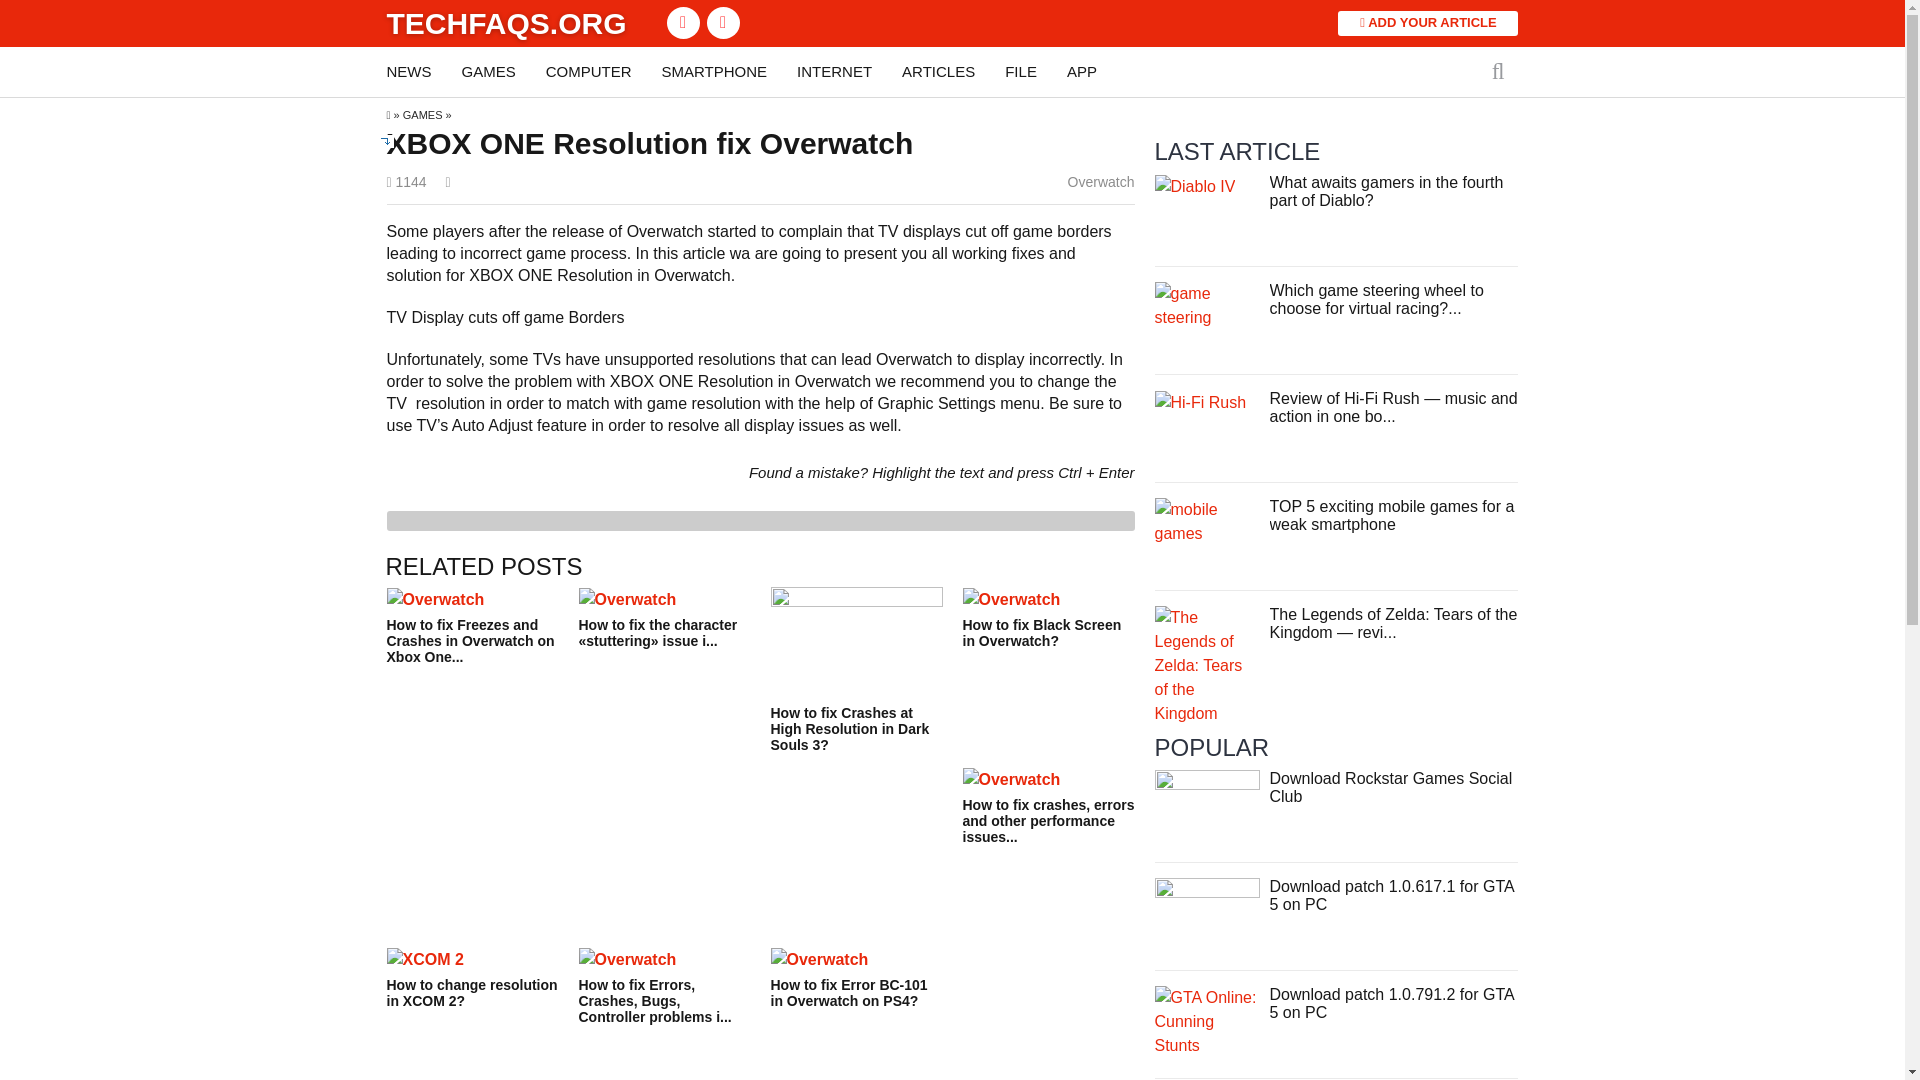 This screenshot has width=1920, height=1080. Describe the element at coordinates (1206, 304) in the screenshot. I see `Which game steering wheel to choose for virtual racing?` at that location.